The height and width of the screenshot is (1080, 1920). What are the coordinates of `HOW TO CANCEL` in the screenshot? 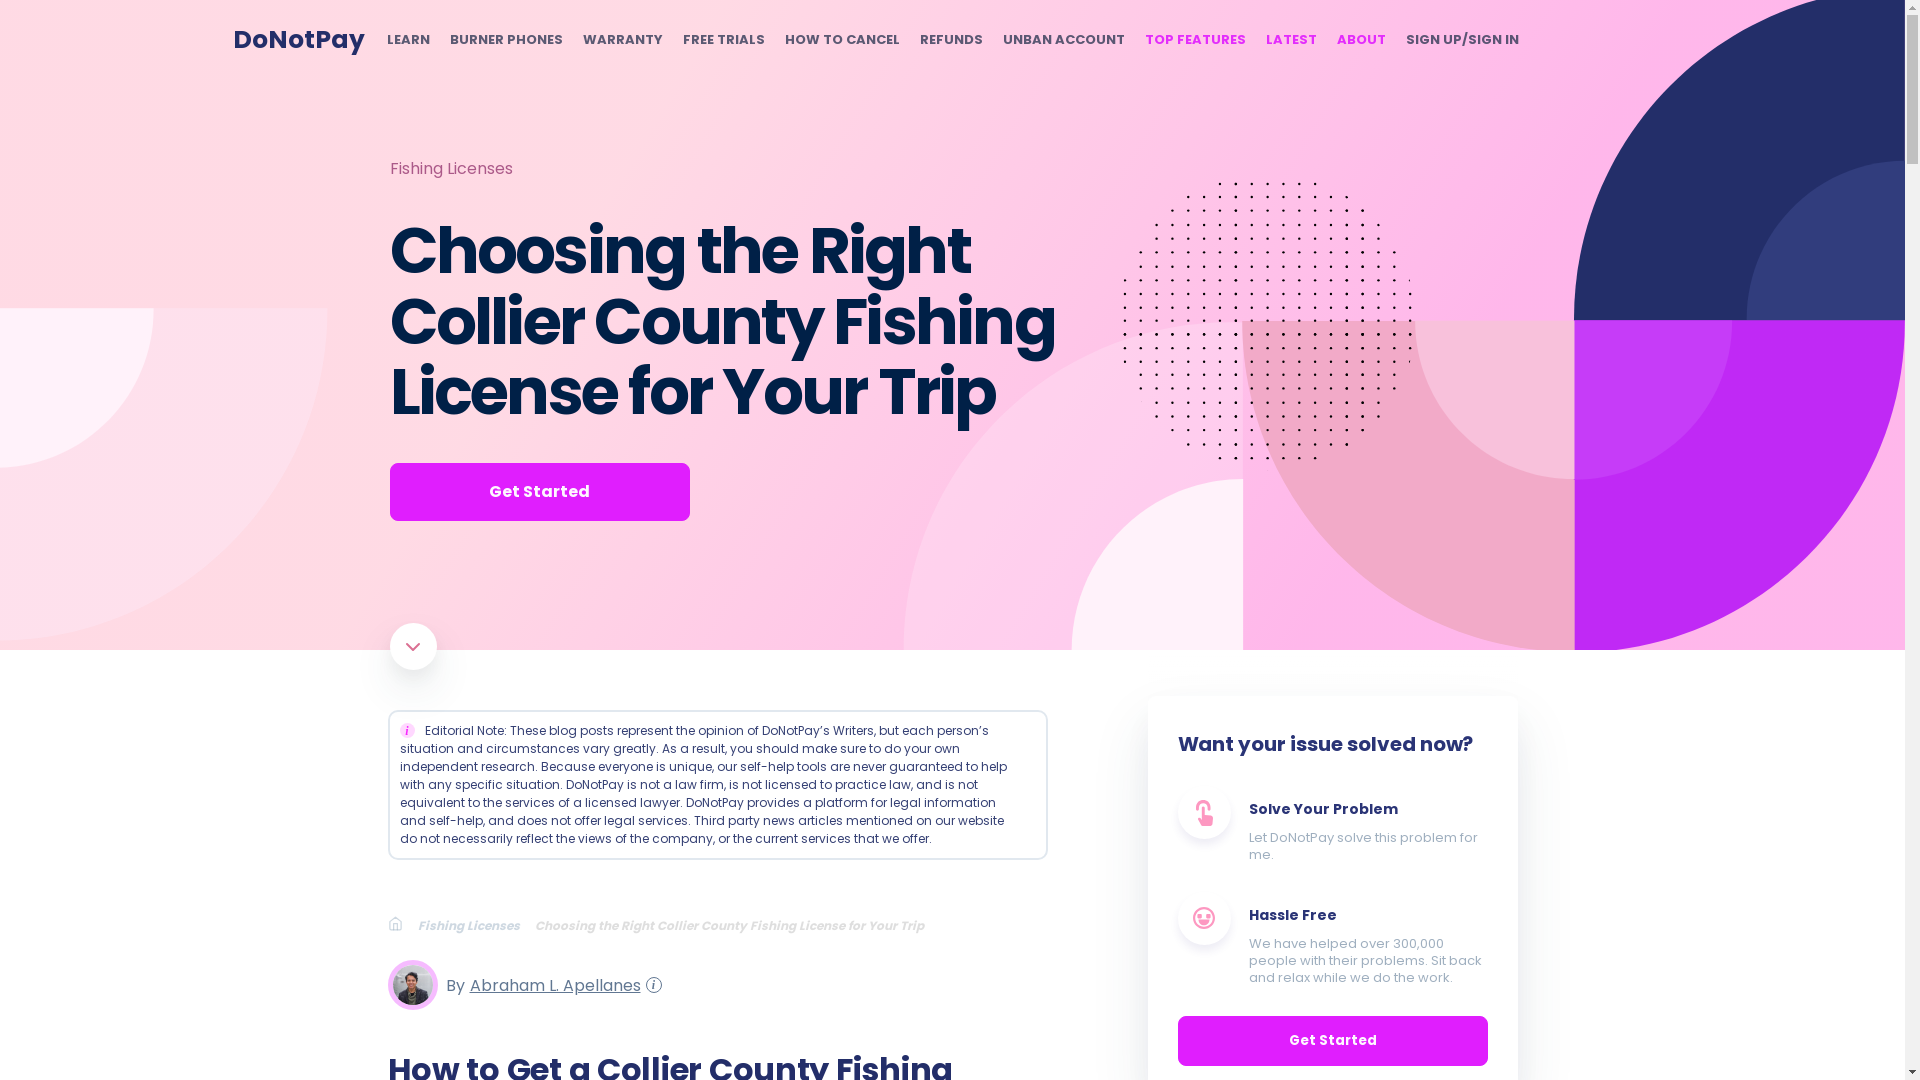 It's located at (840, 40).